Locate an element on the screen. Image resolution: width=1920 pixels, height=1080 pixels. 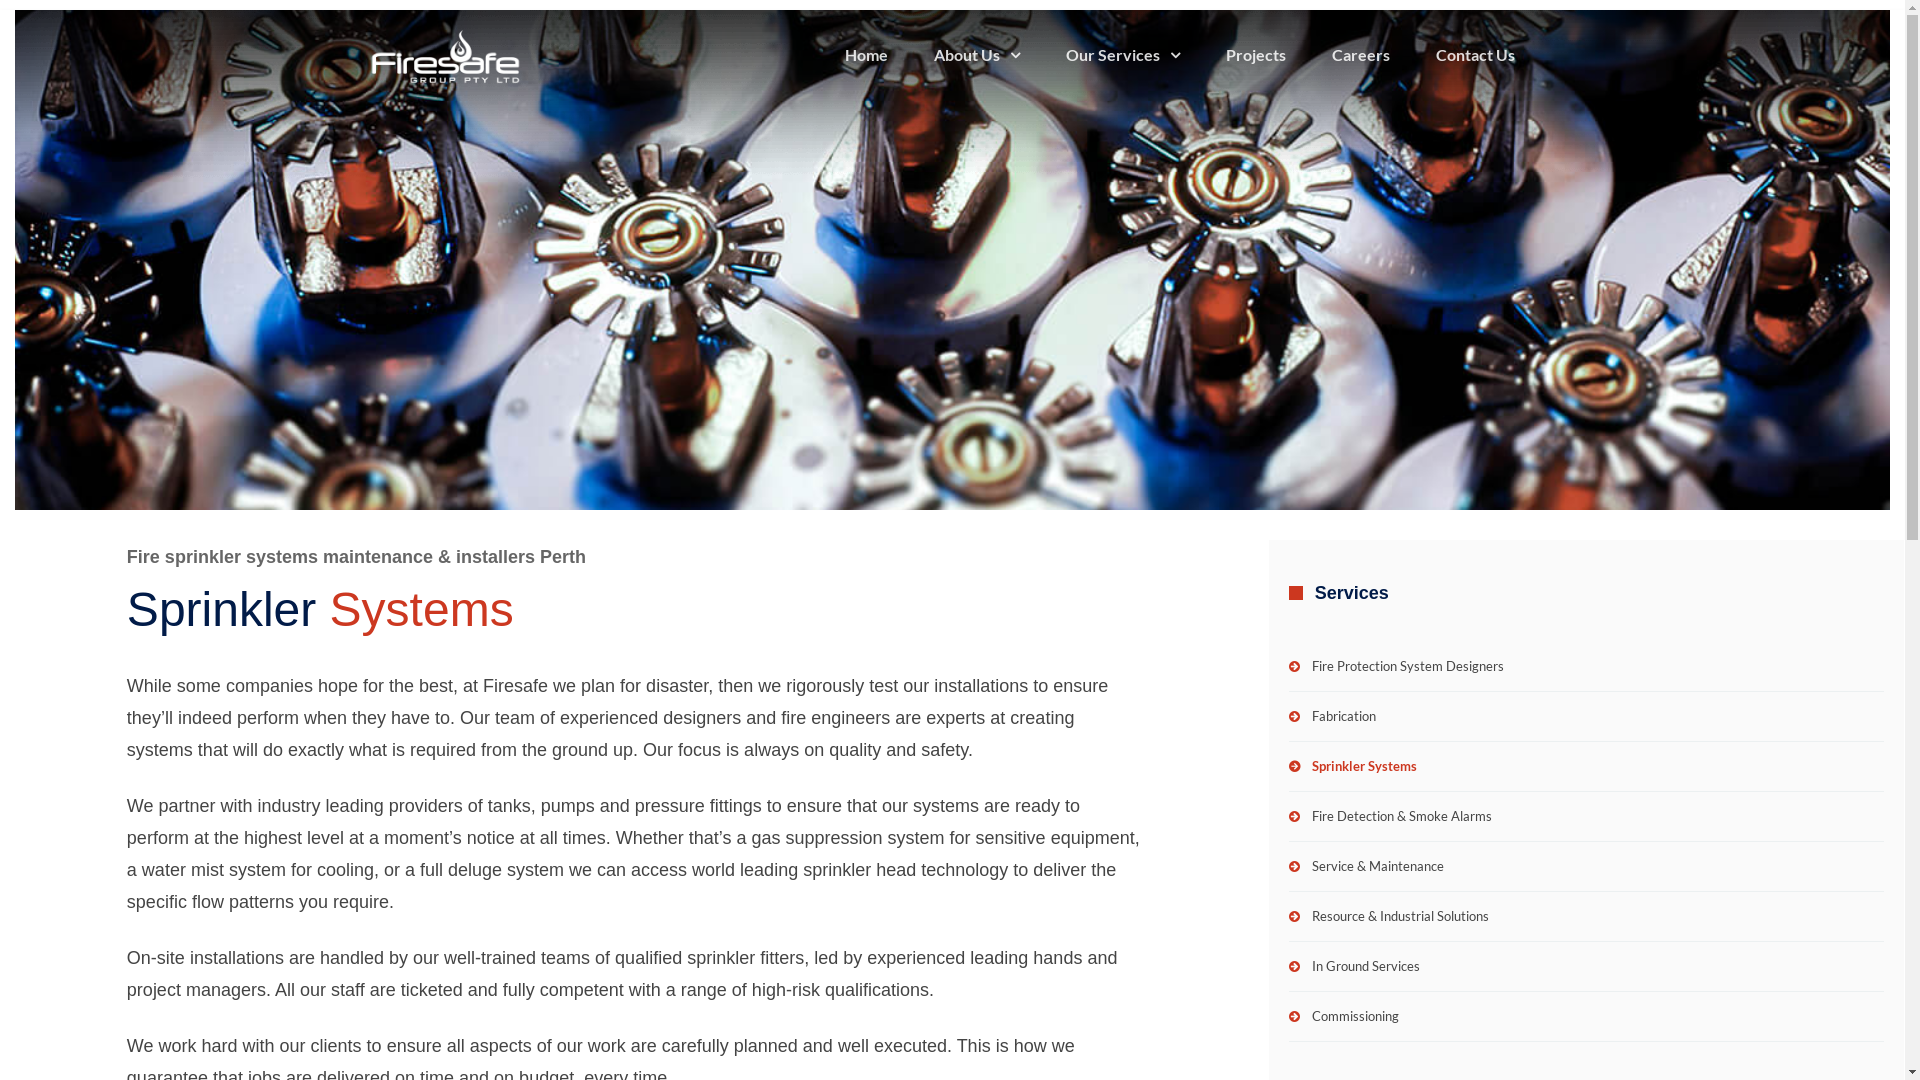
Our Services is located at coordinates (1122, 56).